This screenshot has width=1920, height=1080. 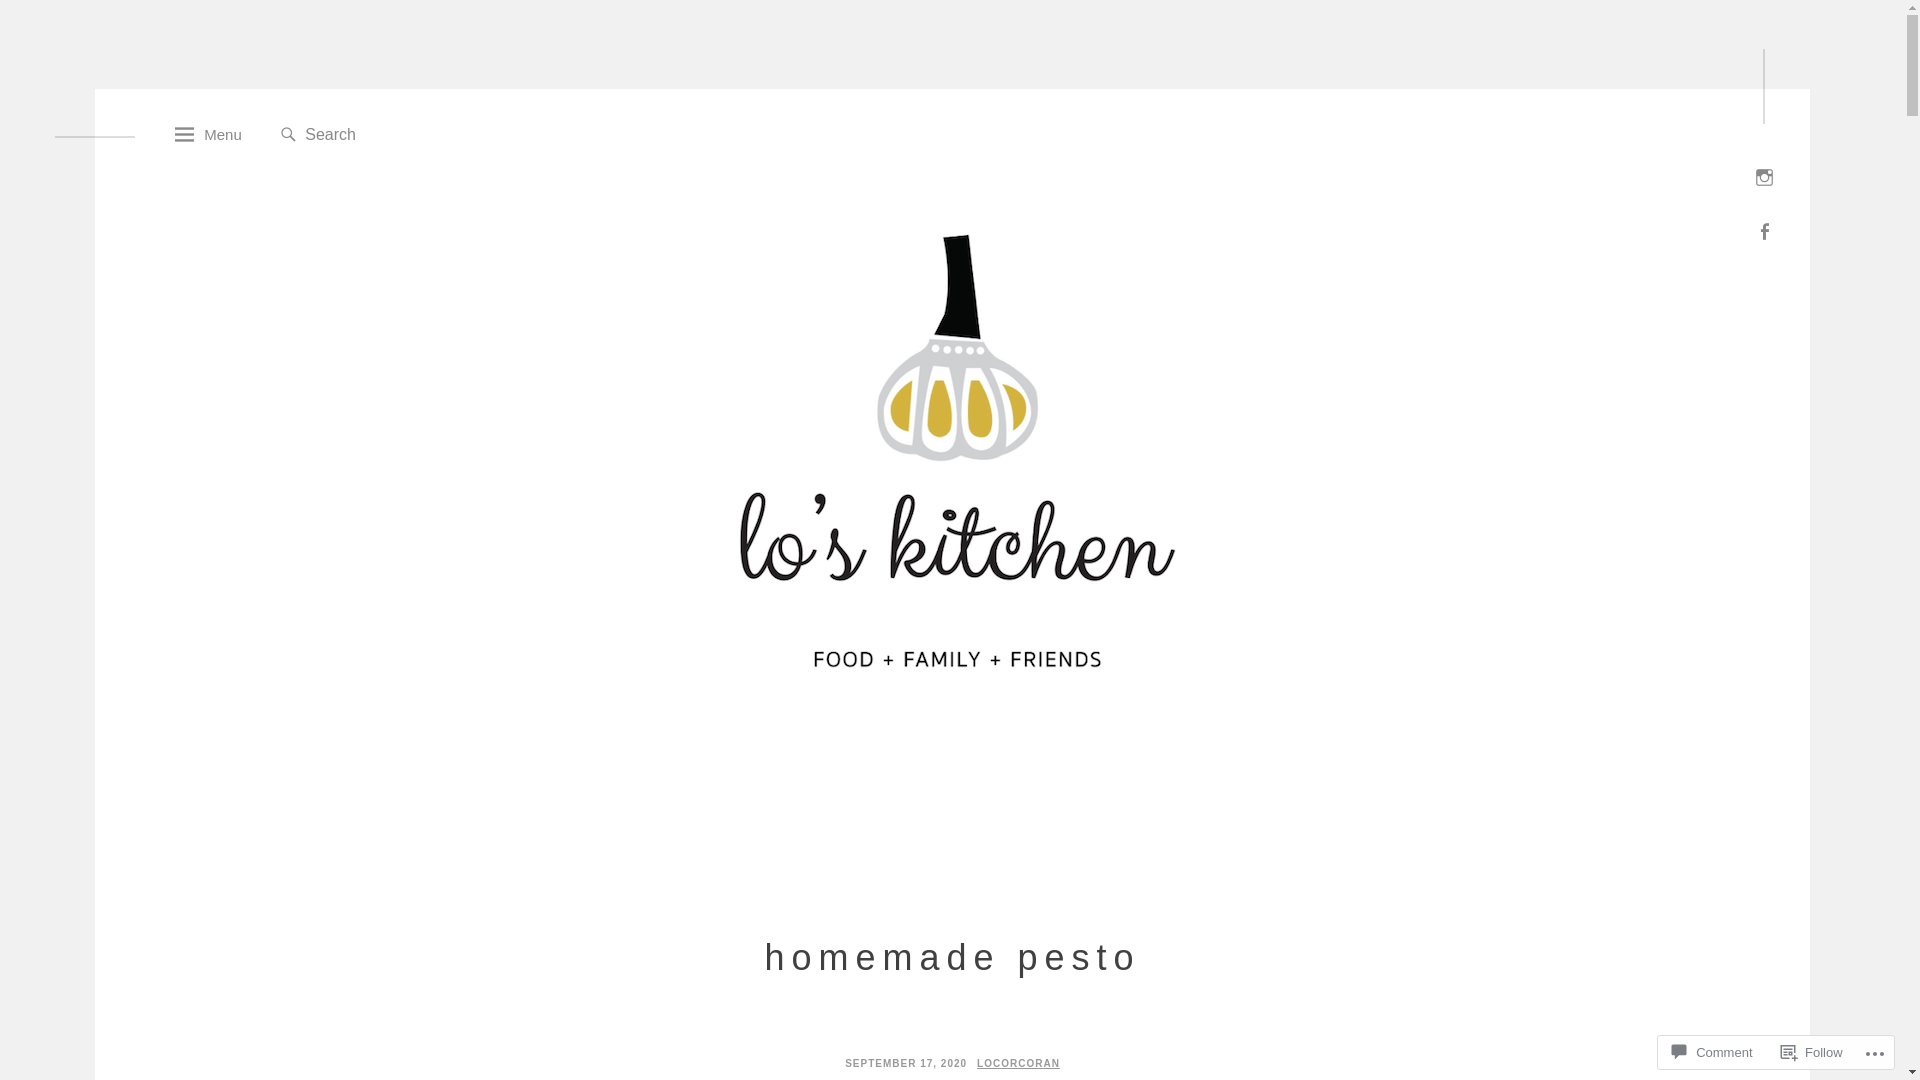 I want to click on Menu, so click(x=208, y=136).